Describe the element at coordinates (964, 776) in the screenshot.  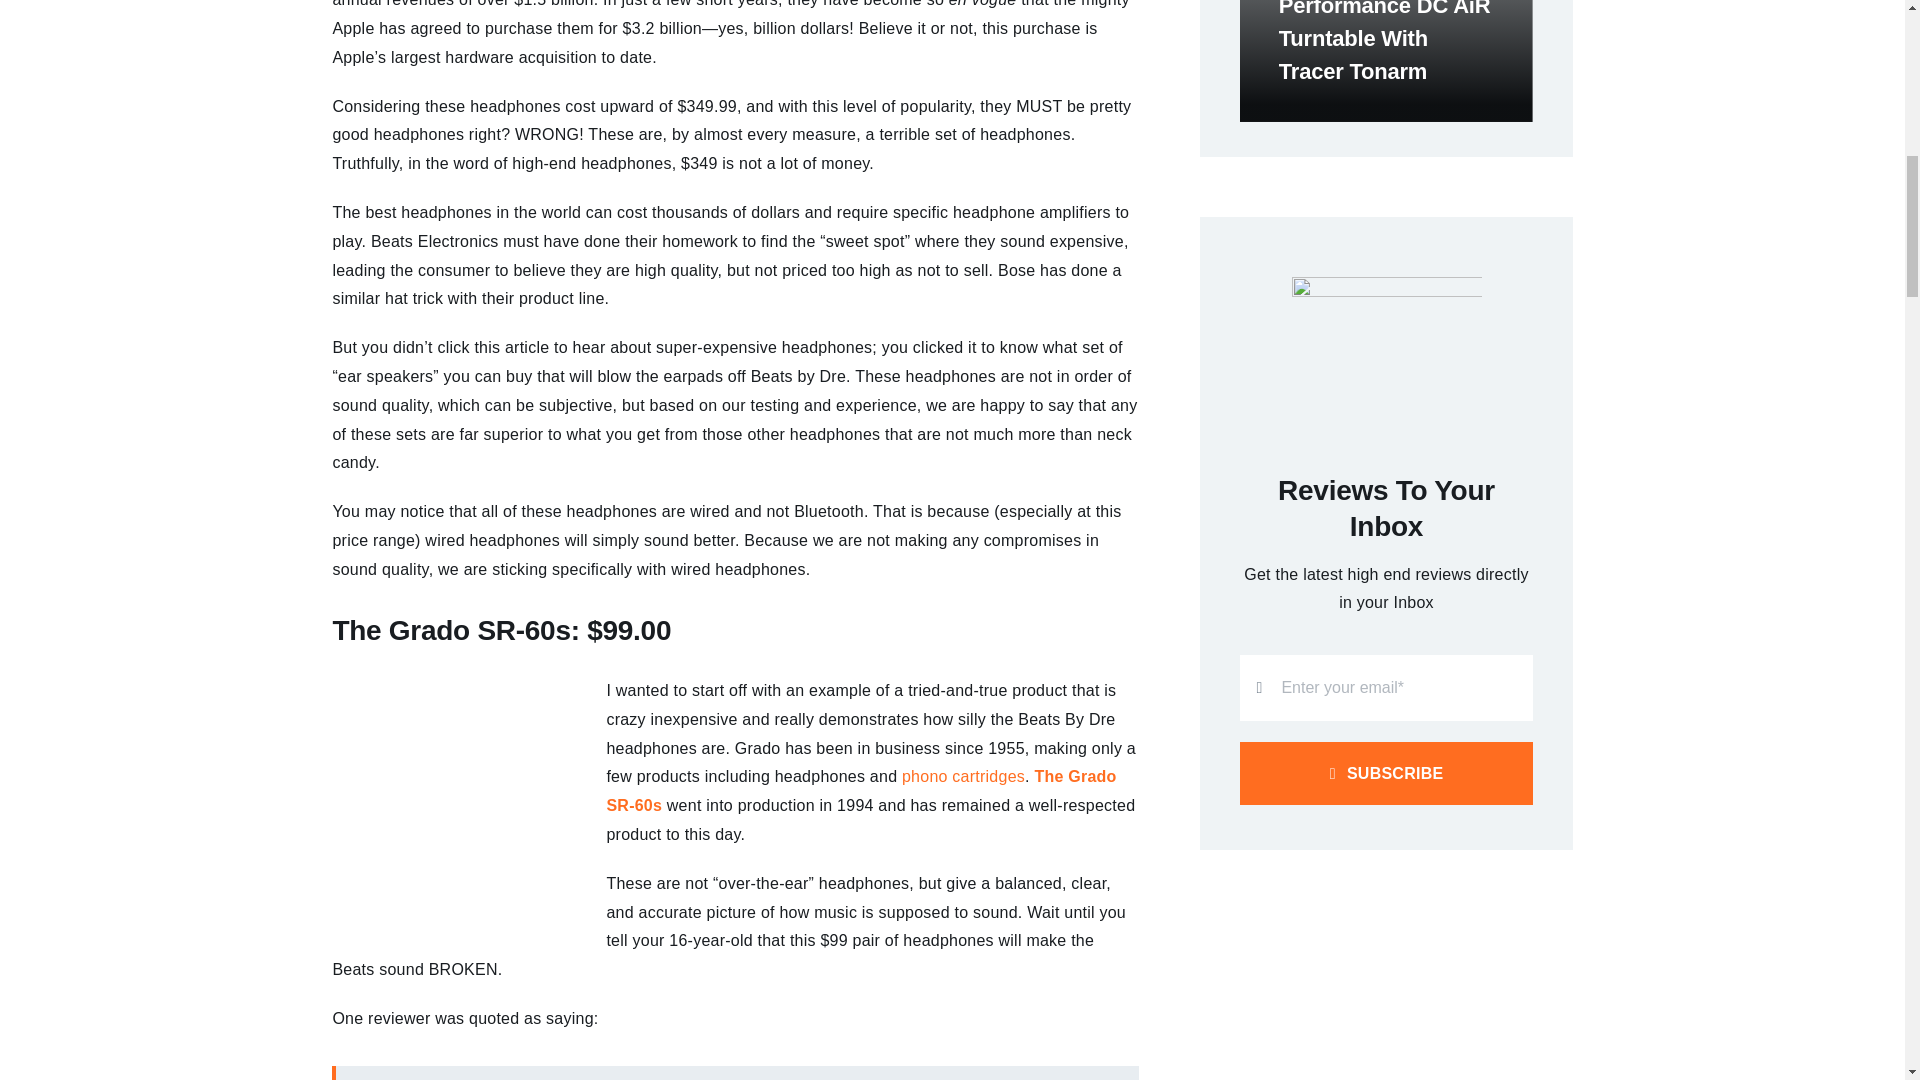
I see `phono cartridges` at that location.